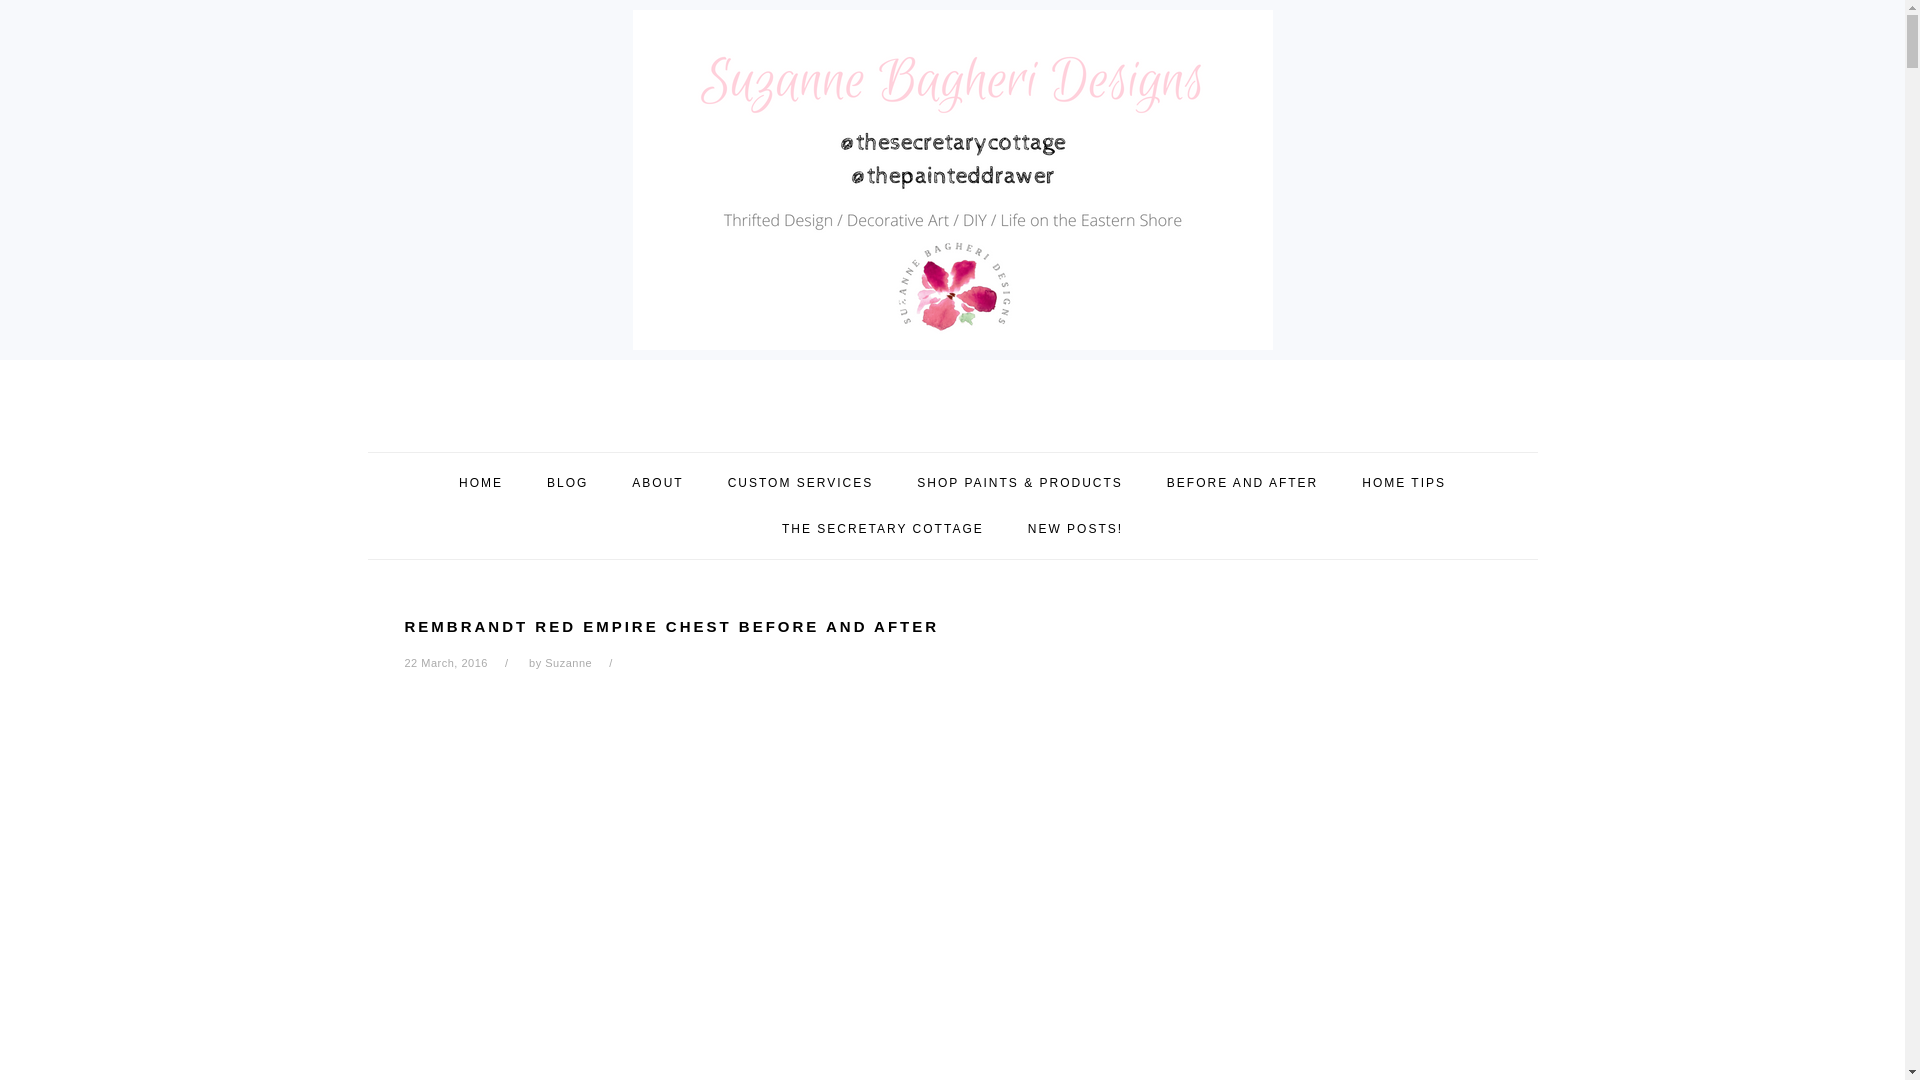 The image size is (1920, 1080). What do you see at coordinates (1242, 483) in the screenshot?
I see `BEFORE AND AFTER` at bounding box center [1242, 483].